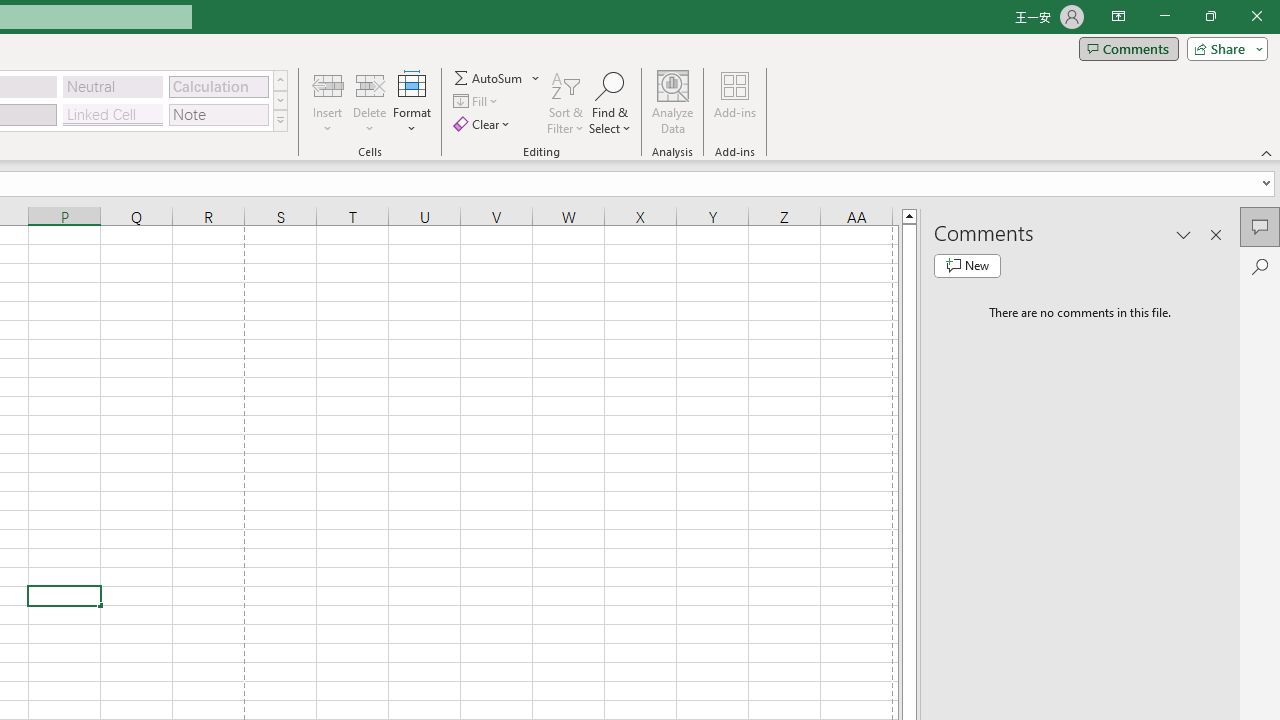 Image resolution: width=1280 pixels, height=720 pixels. What do you see at coordinates (489, 78) in the screenshot?
I see `Sum` at bounding box center [489, 78].